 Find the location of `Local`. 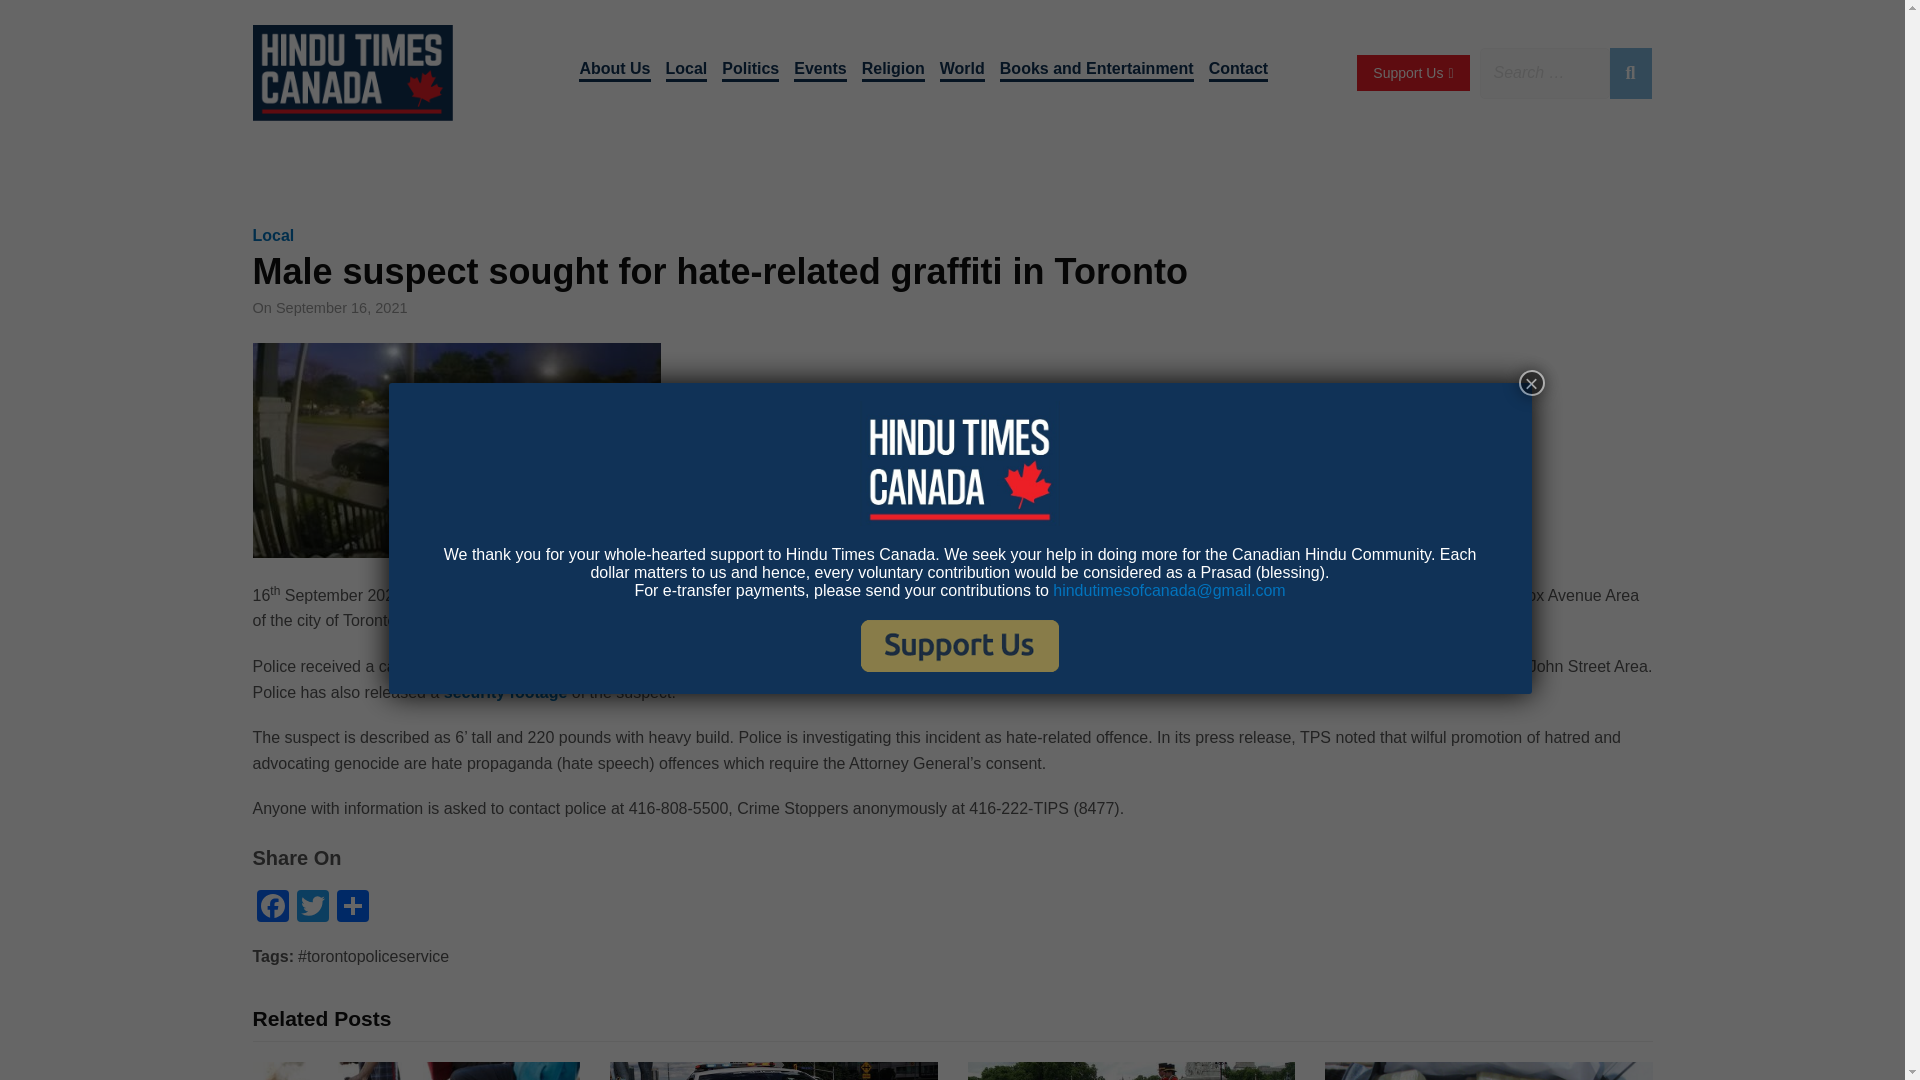

Local is located at coordinates (687, 71).